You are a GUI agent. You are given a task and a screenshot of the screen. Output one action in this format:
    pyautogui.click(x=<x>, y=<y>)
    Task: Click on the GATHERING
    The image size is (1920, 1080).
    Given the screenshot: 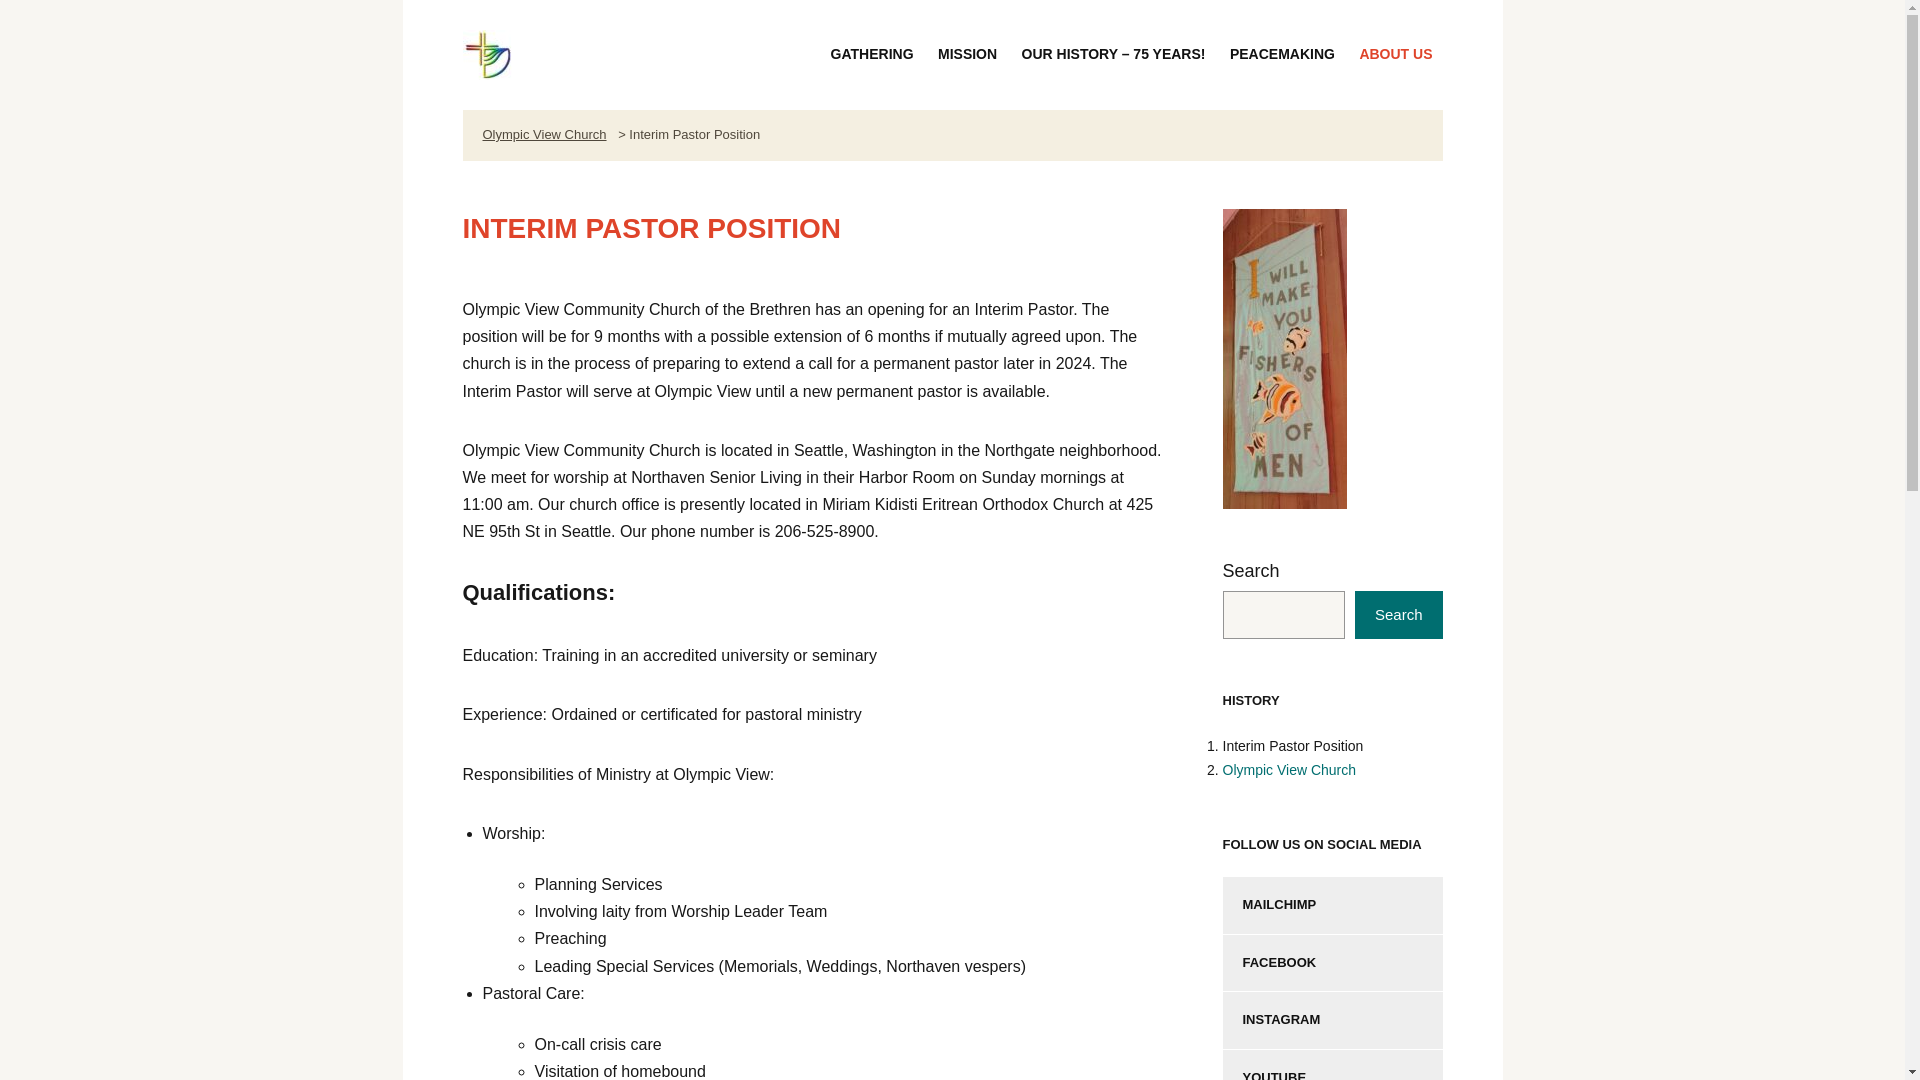 What is the action you would take?
    pyautogui.click(x=872, y=54)
    